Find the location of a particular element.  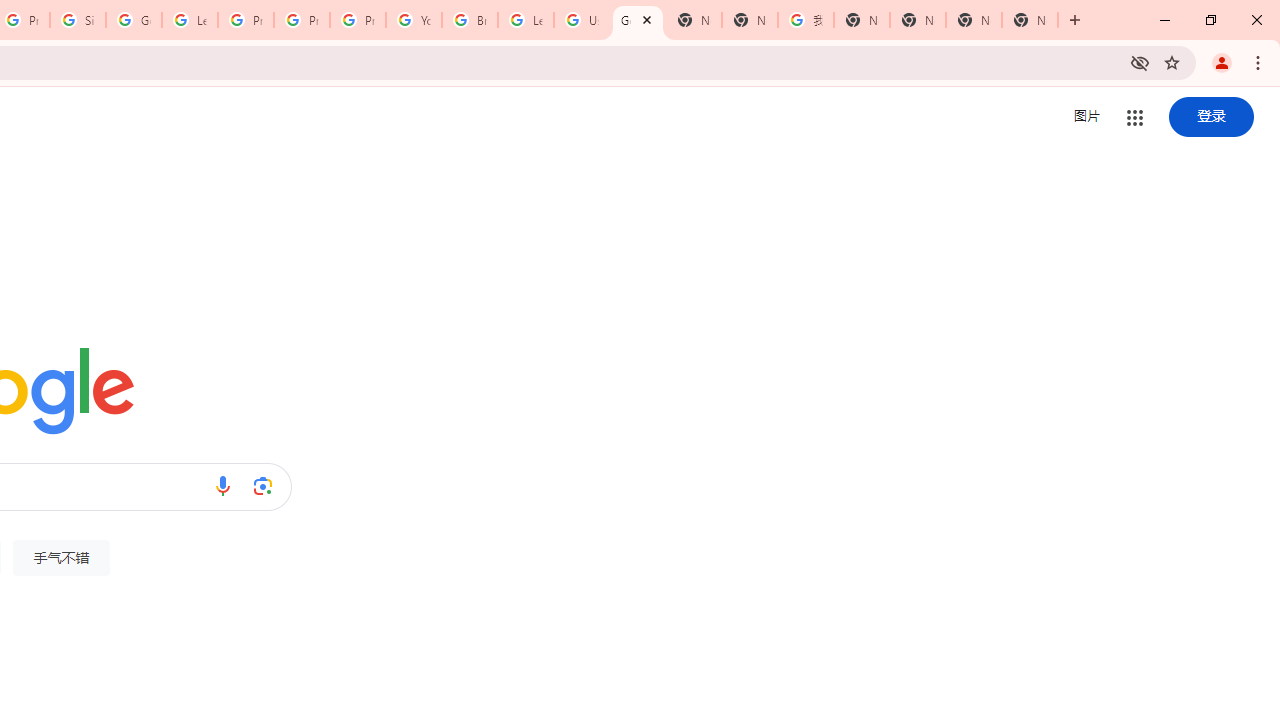

Privacy Help Center - Policies Help is located at coordinates (245, 20).